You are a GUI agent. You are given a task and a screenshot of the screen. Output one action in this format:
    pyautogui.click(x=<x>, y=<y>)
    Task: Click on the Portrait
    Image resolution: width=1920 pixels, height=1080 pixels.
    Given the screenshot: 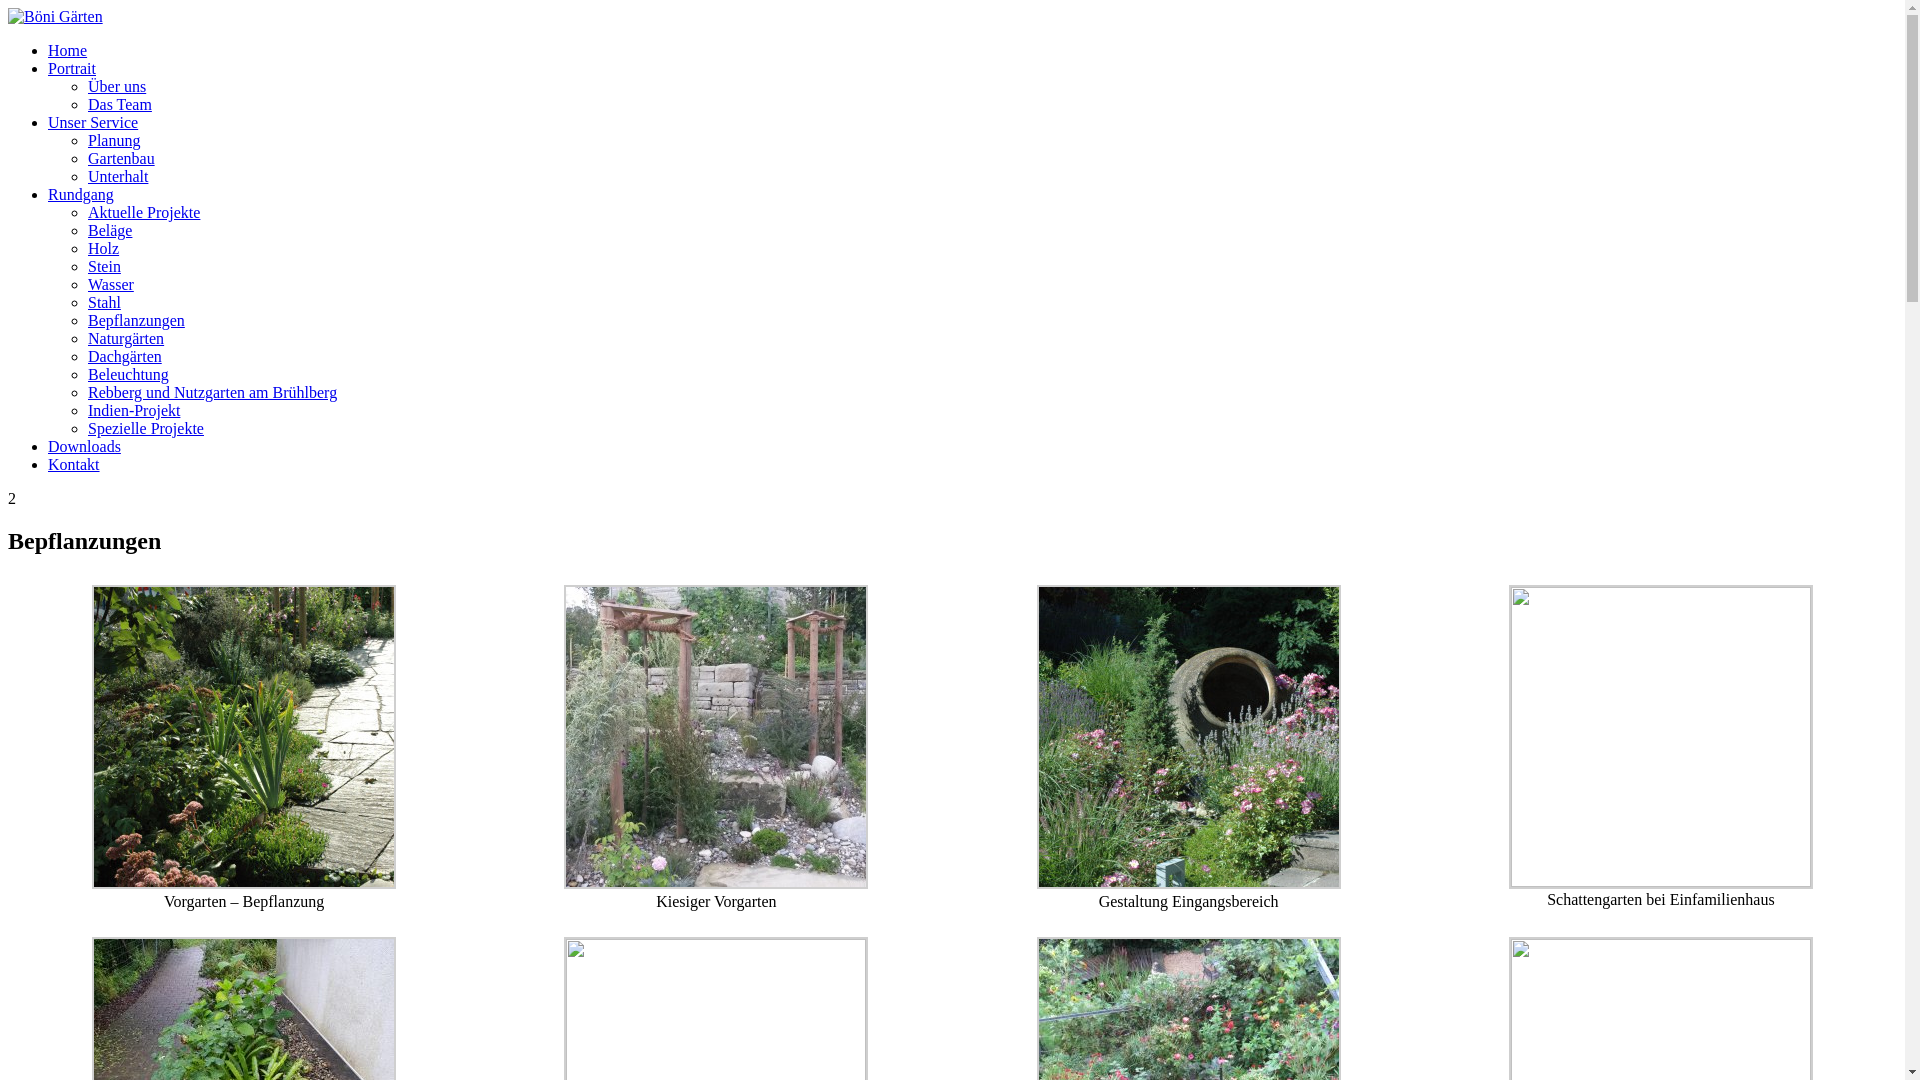 What is the action you would take?
    pyautogui.click(x=72, y=68)
    